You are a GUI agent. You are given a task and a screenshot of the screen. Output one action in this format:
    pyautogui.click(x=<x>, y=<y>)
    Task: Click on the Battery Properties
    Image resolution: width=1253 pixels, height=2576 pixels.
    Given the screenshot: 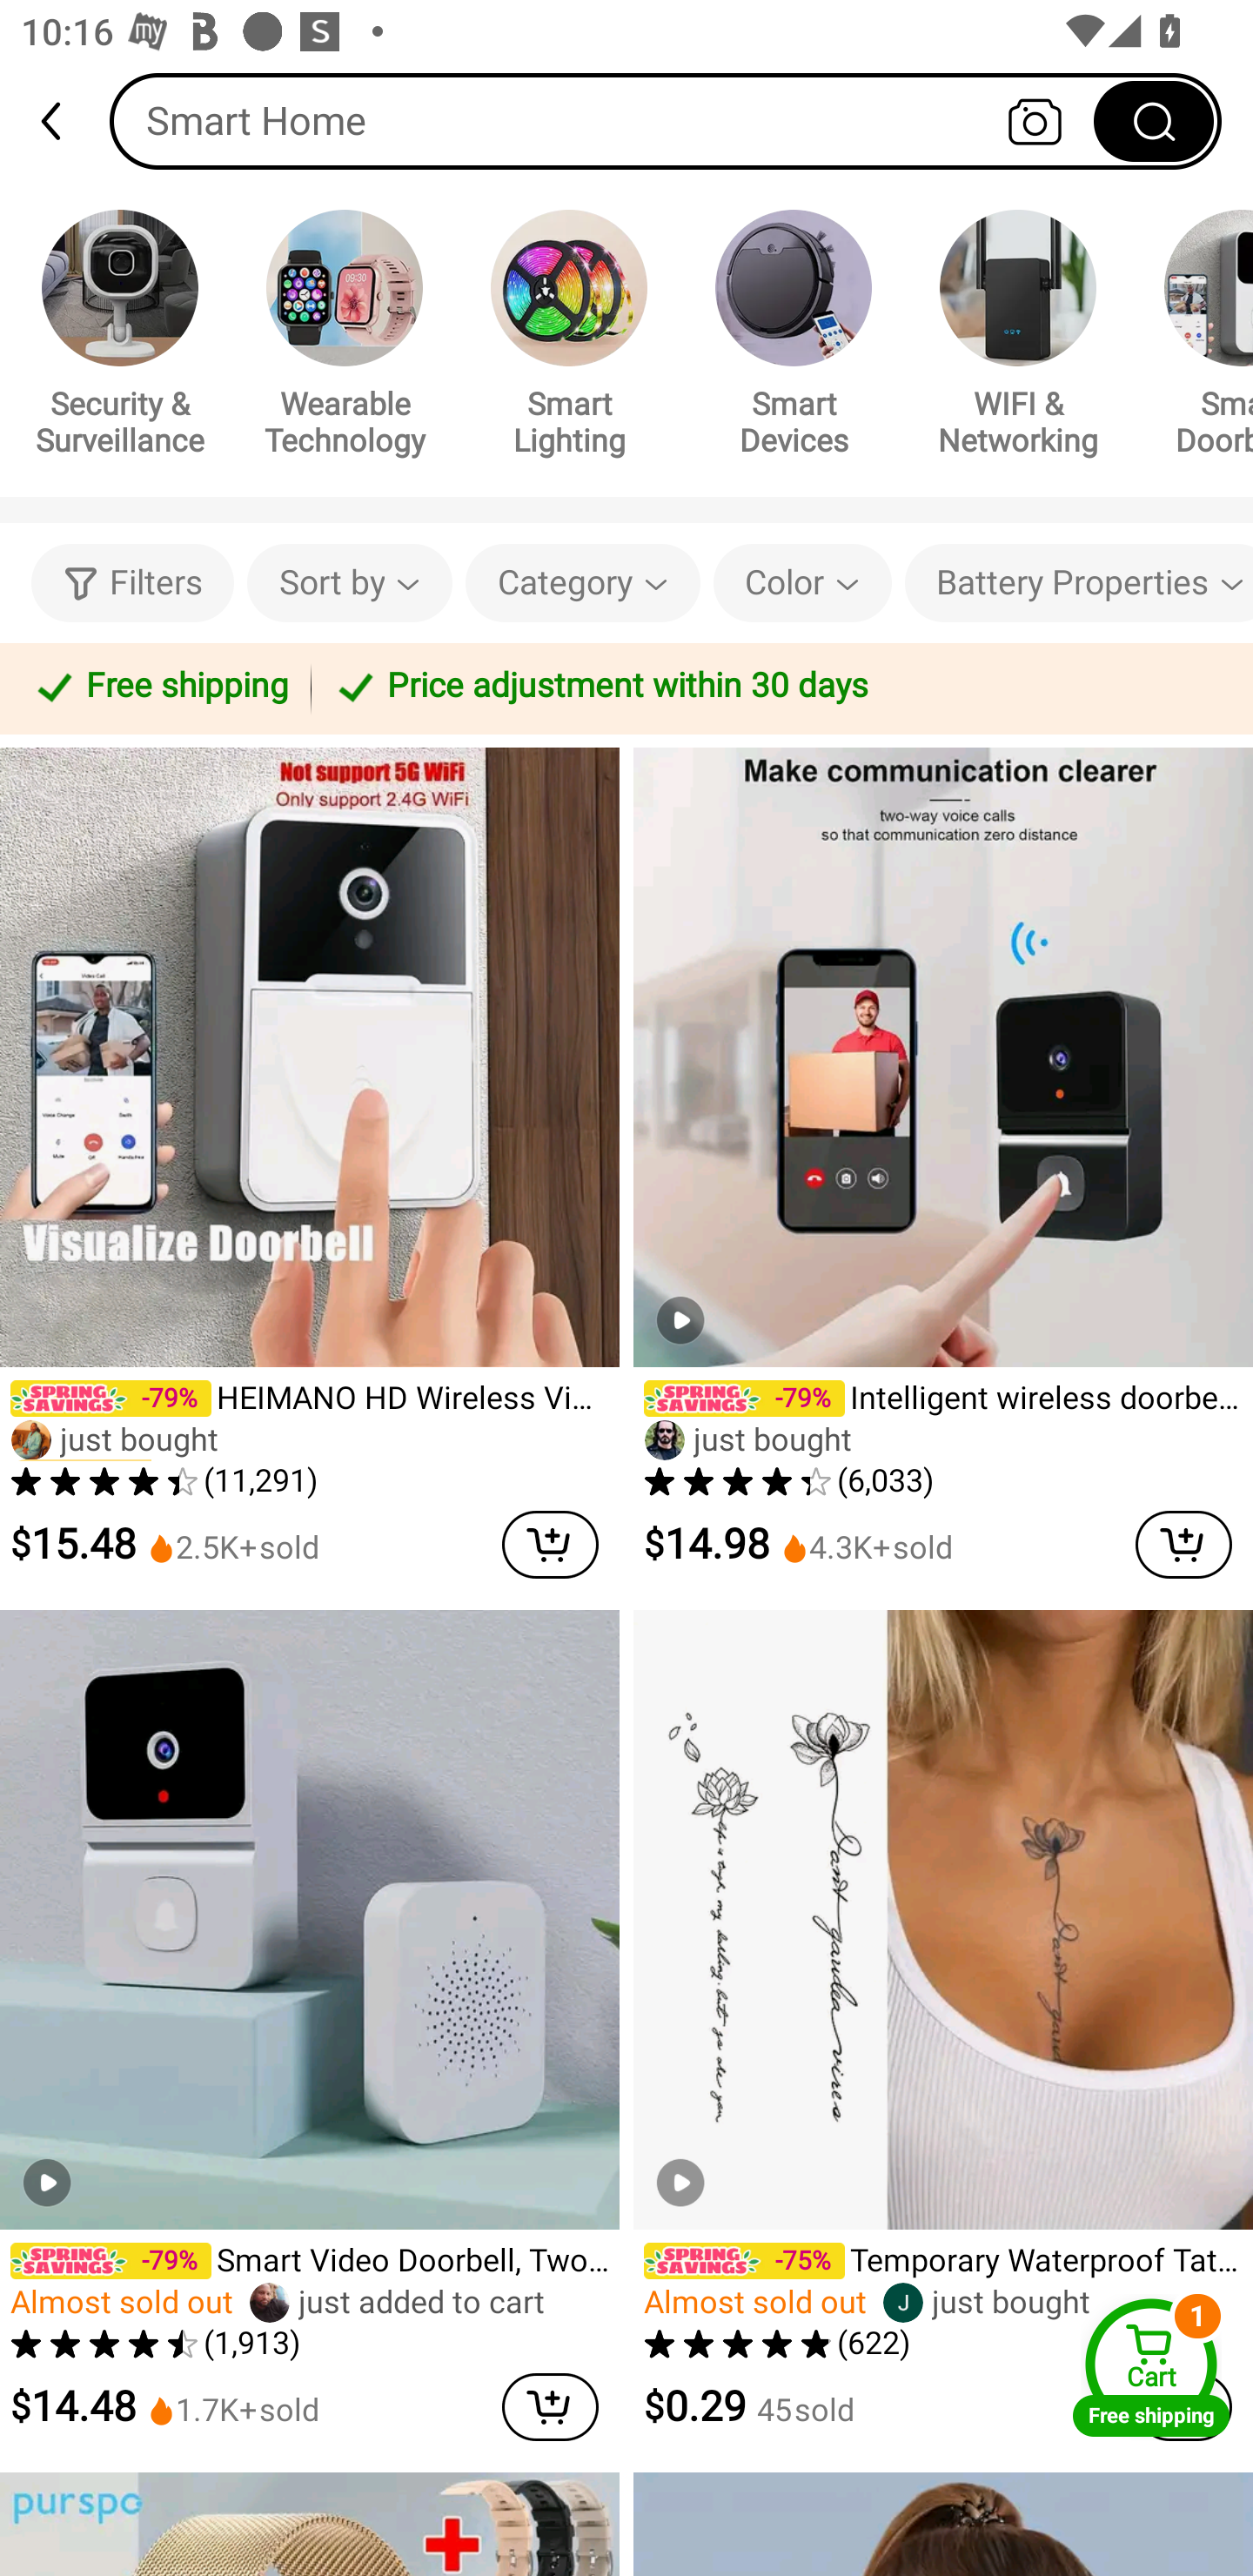 What is the action you would take?
    pyautogui.click(x=1079, y=583)
    